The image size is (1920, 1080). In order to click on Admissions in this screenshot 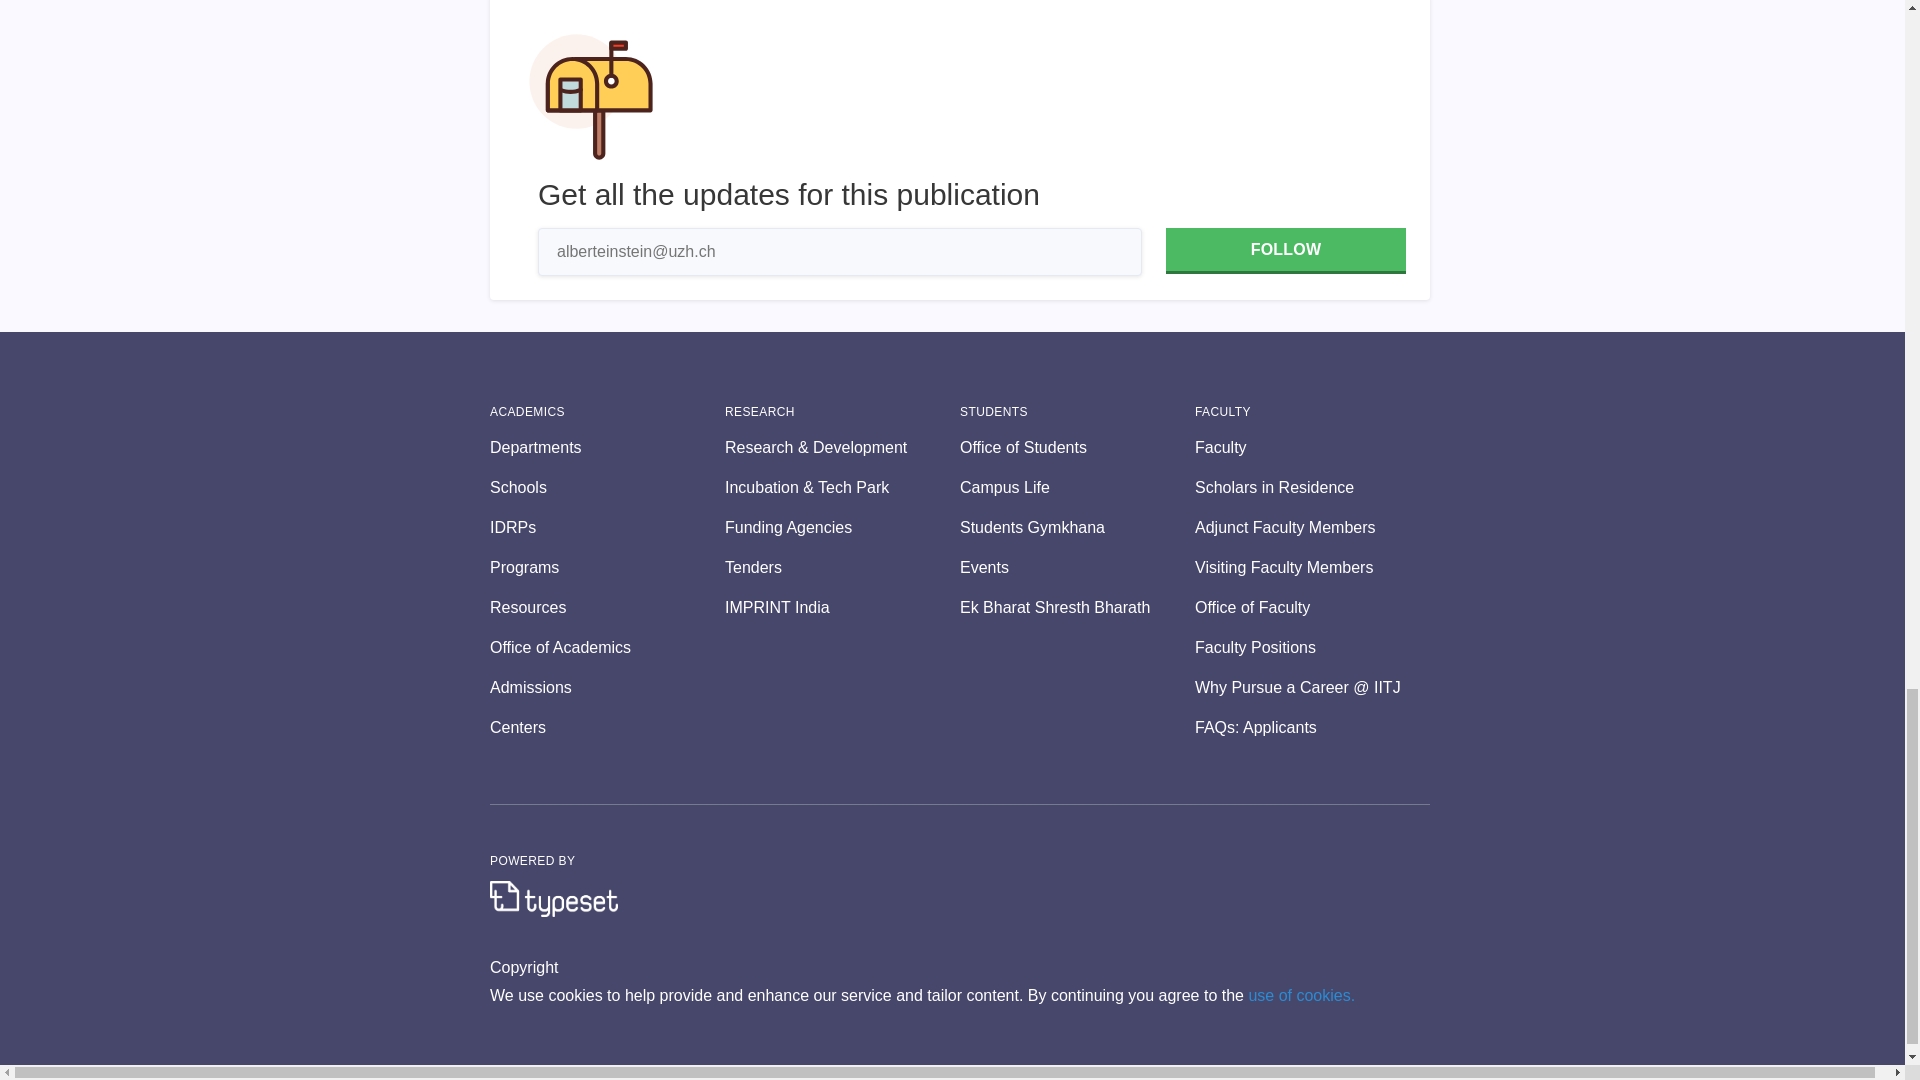, I will do `click(607, 688)`.